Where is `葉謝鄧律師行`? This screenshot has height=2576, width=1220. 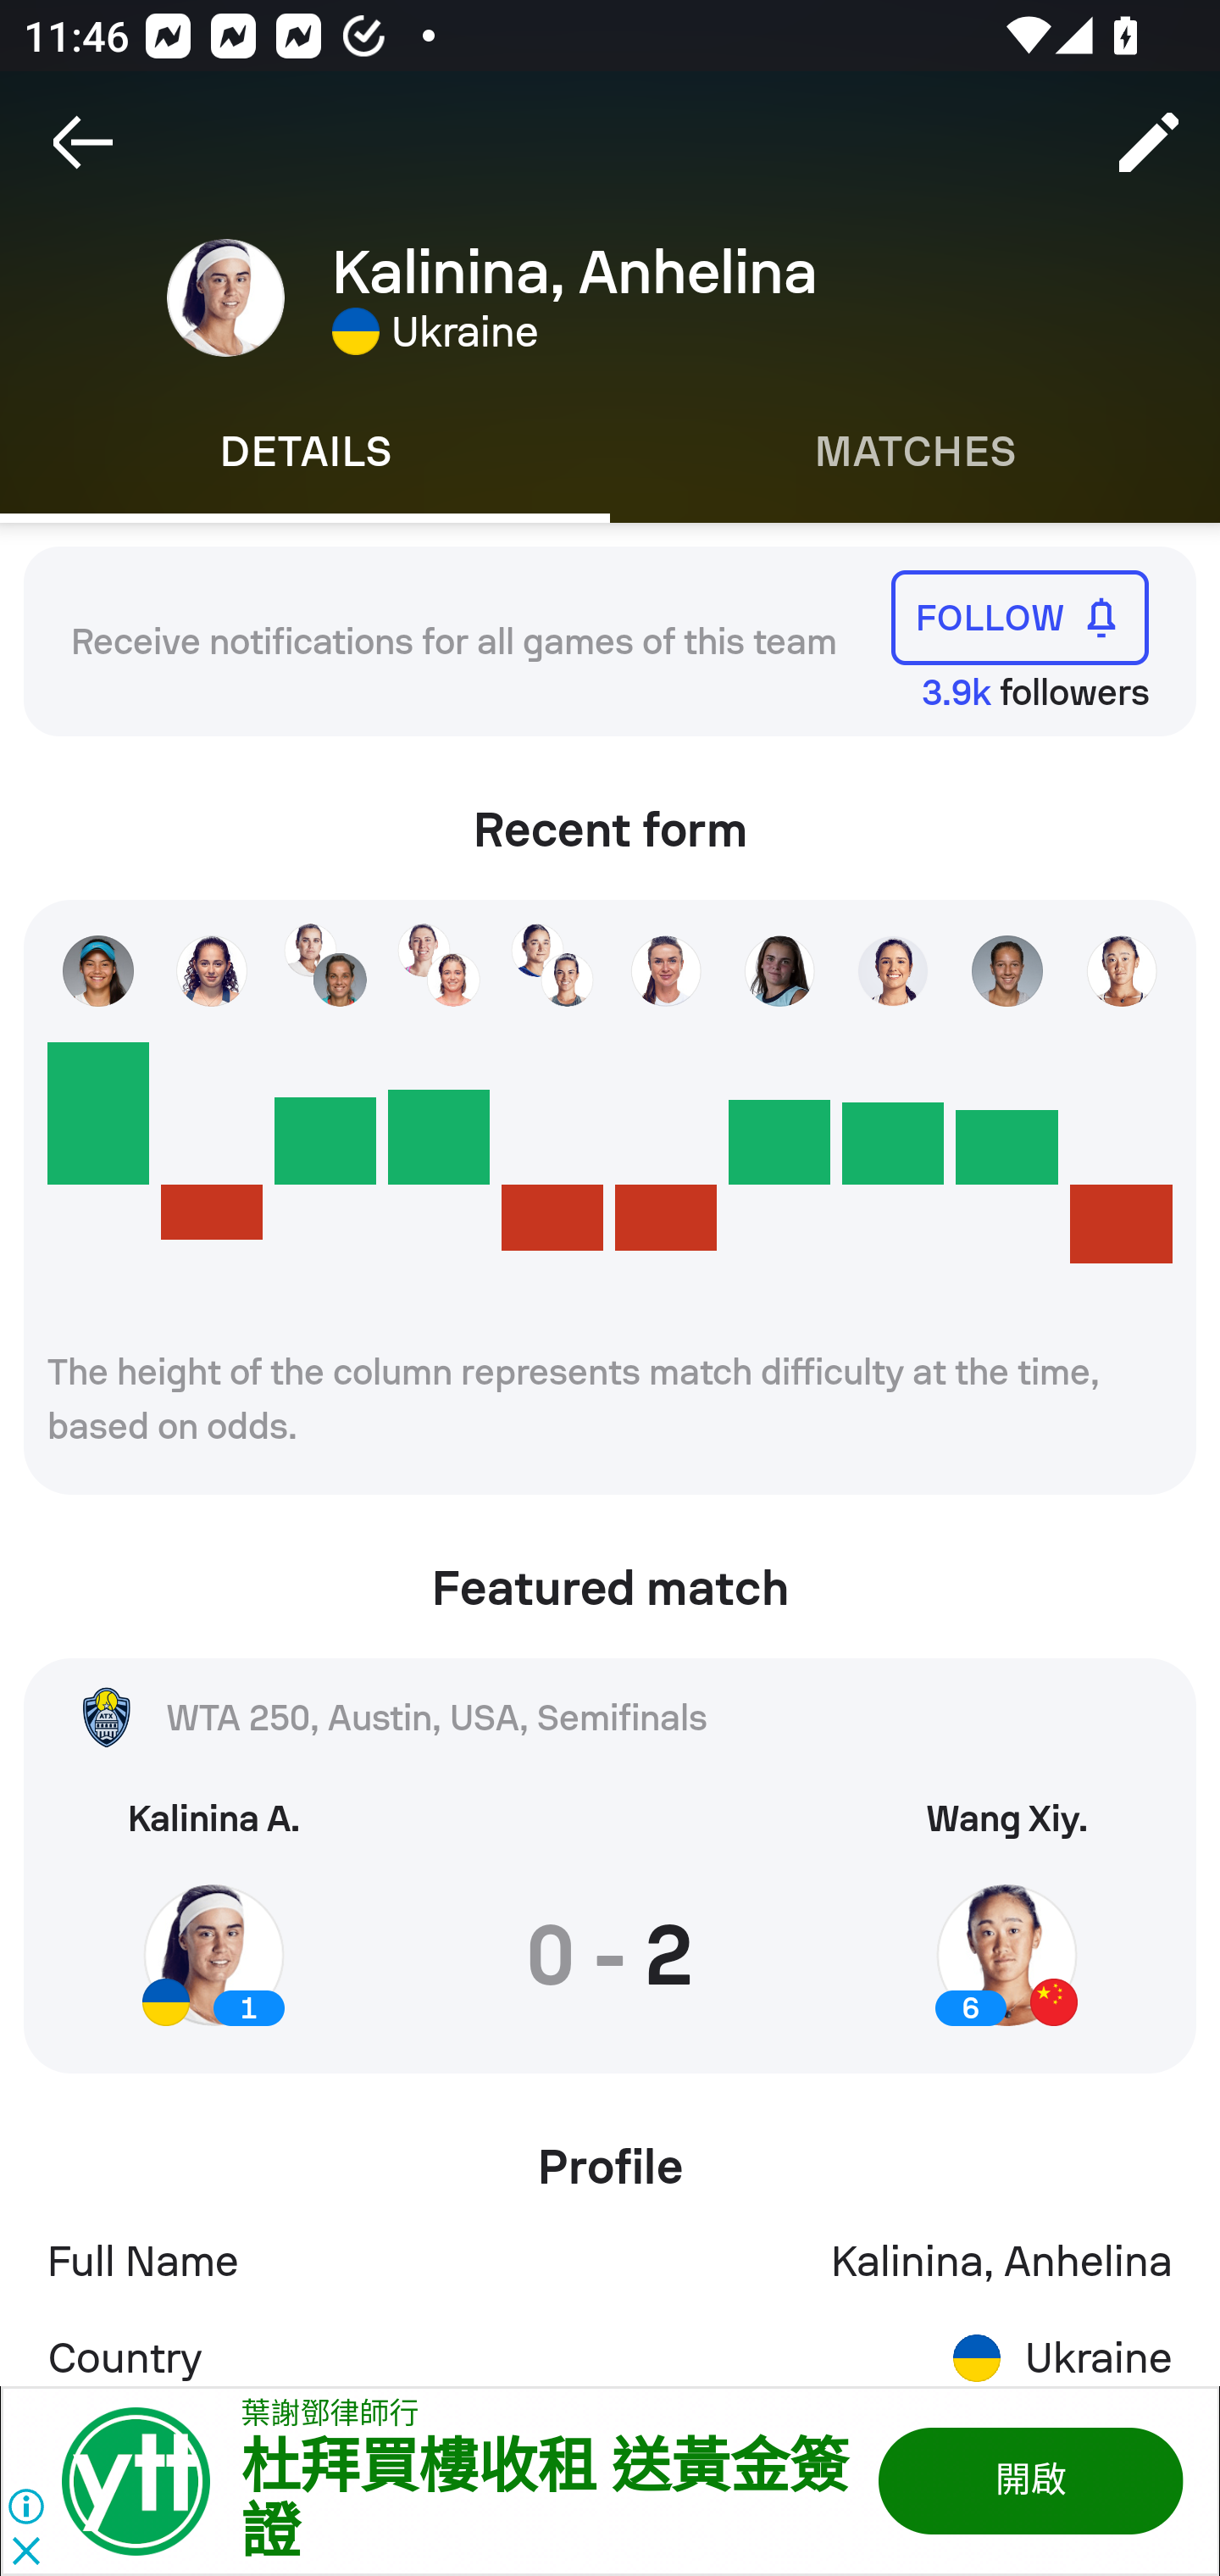 葉謝鄧律師行 is located at coordinates (330, 2415).